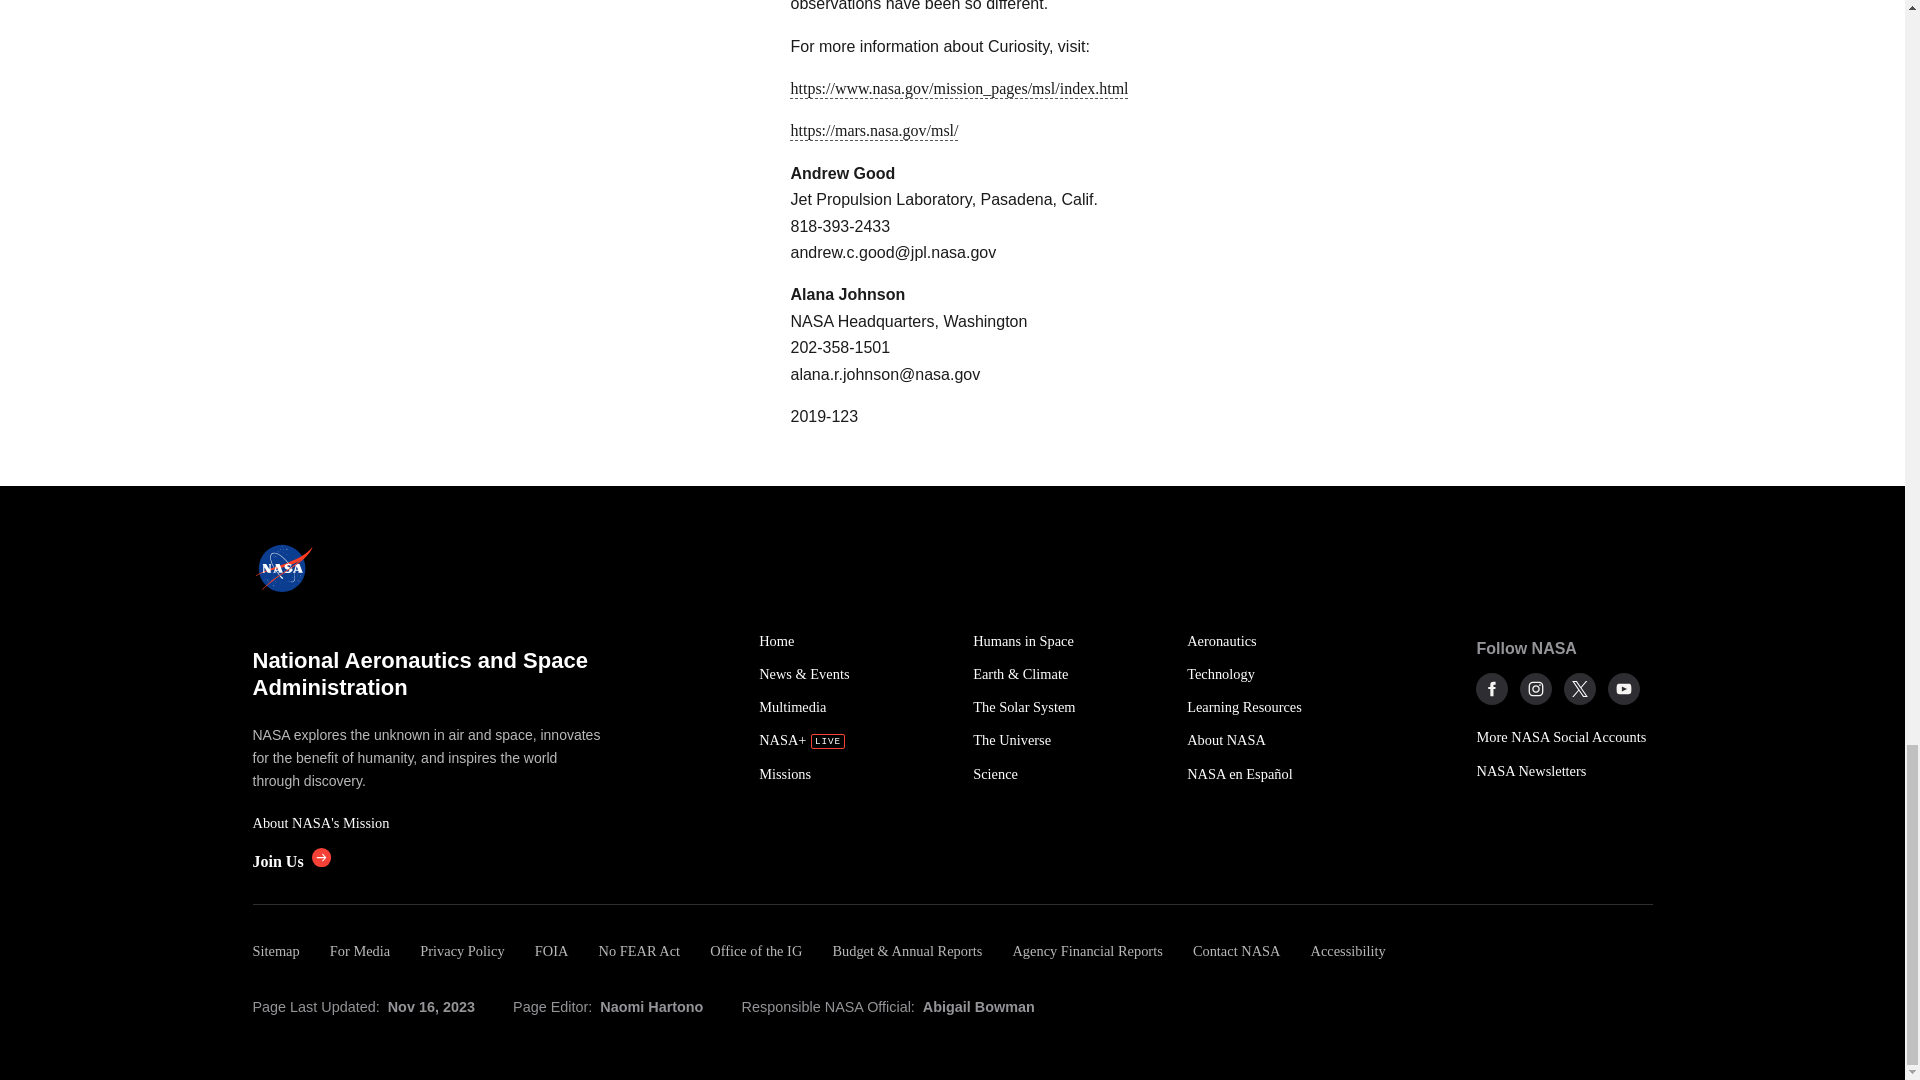 The height and width of the screenshot is (1080, 1920). I want to click on About NASA's Mission, so click(428, 823).